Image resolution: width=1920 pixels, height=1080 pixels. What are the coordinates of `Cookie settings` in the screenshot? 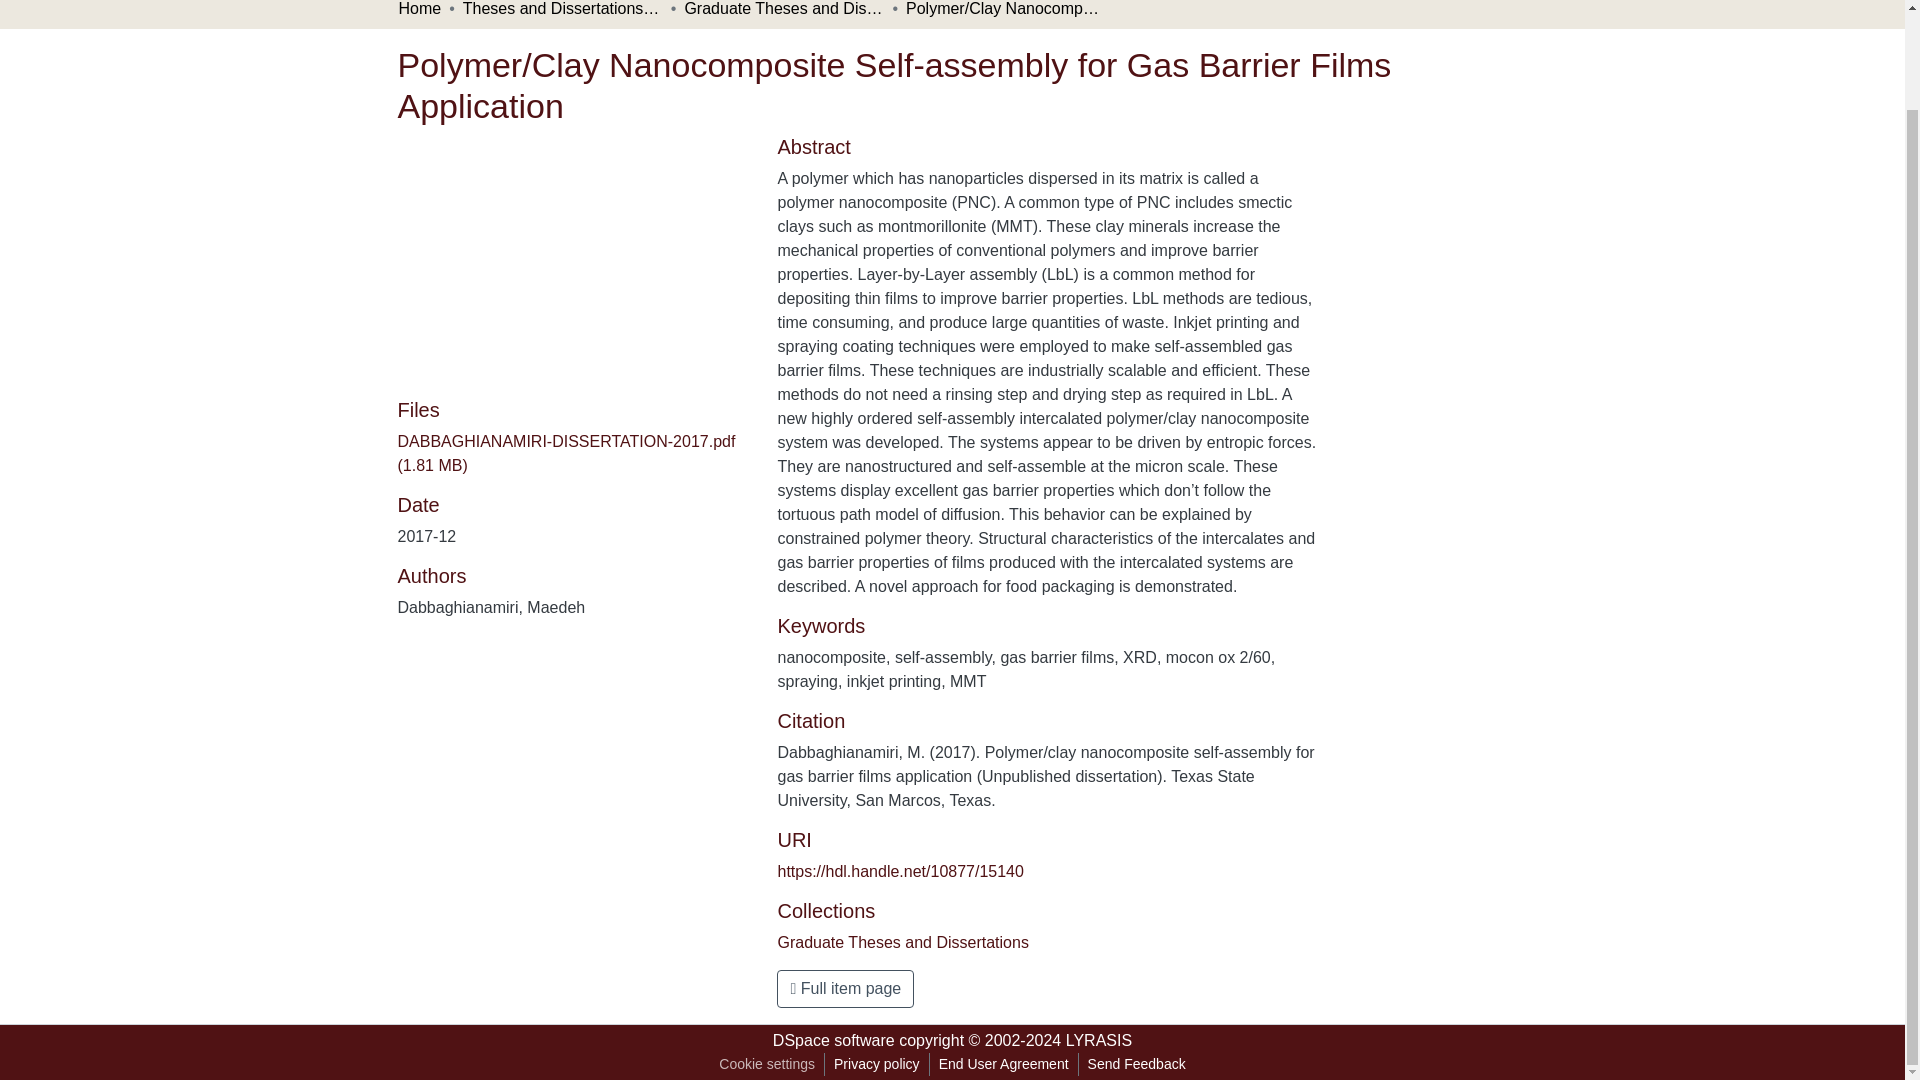 It's located at (766, 1064).